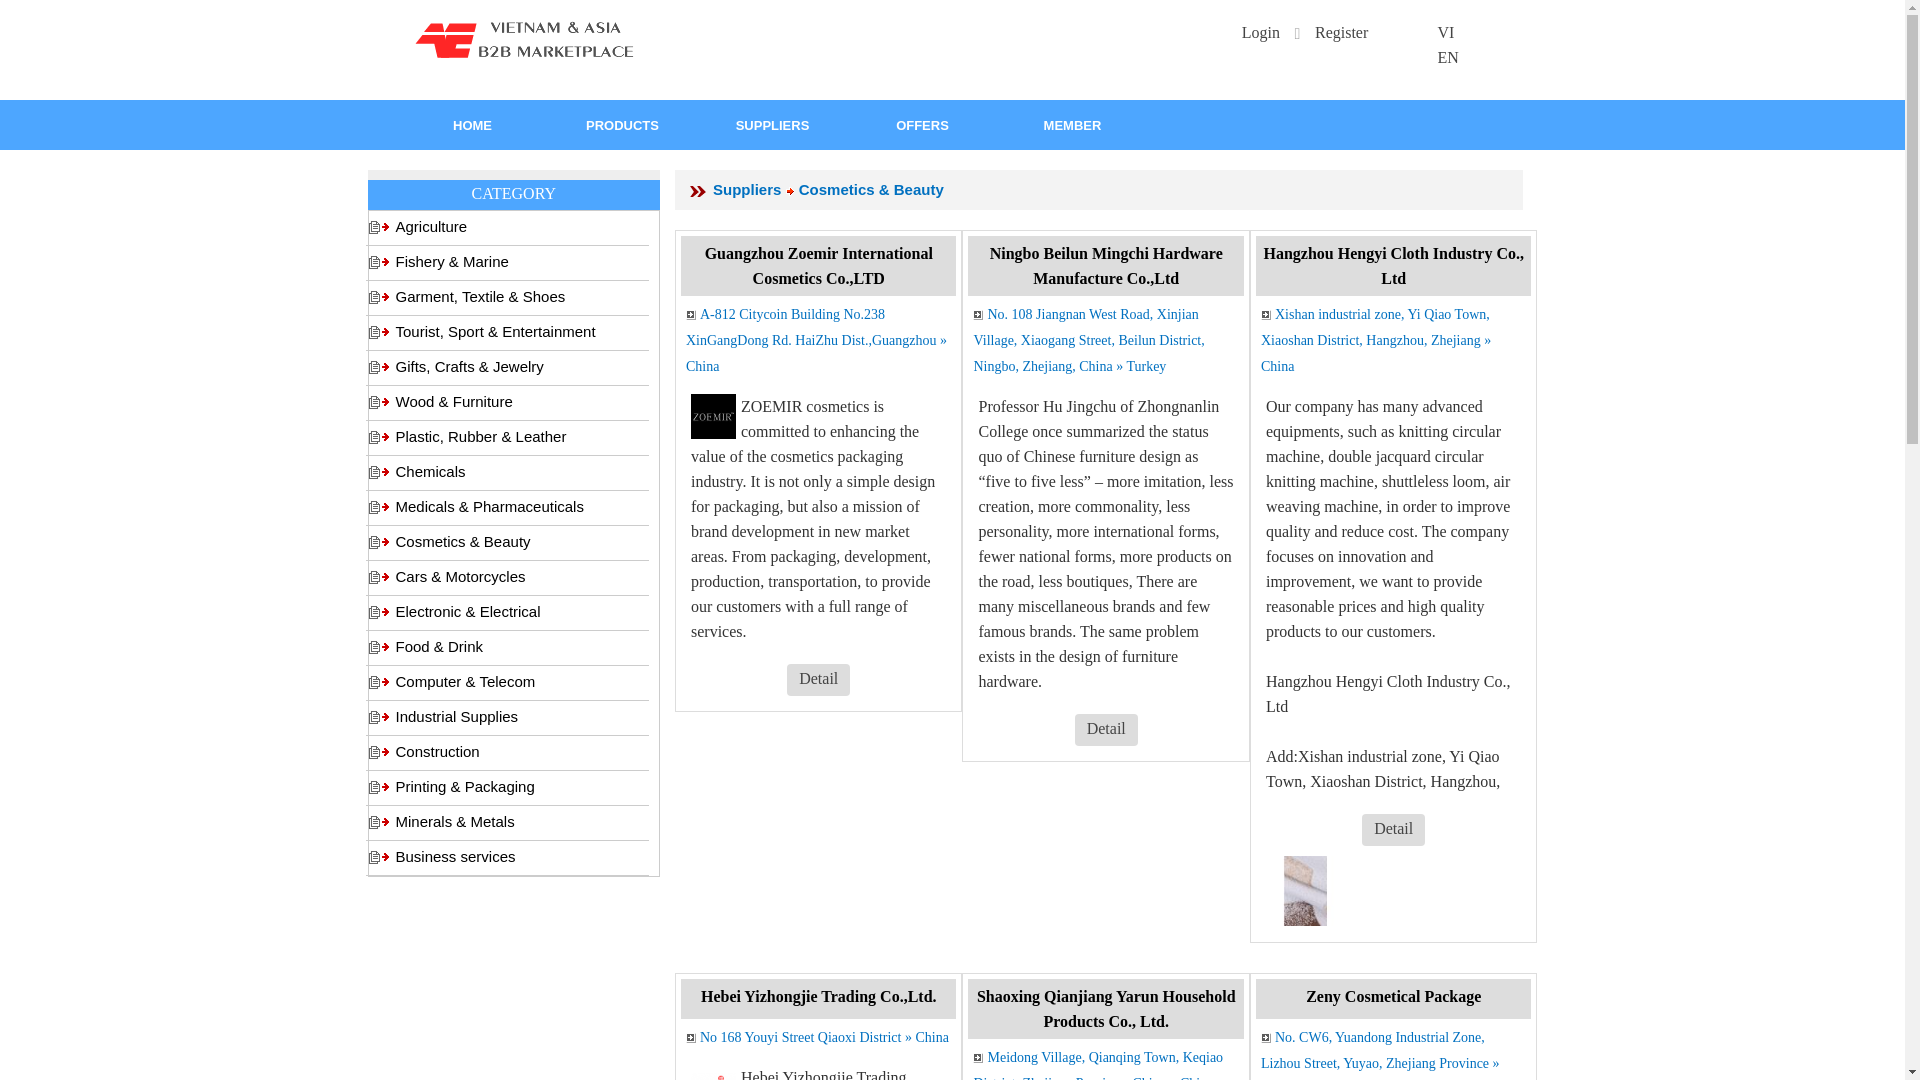 This screenshot has width=1920, height=1080. What do you see at coordinates (1394, 266) in the screenshot?
I see `Hangzhou Hengyi Cloth Industry Co., Ltd` at bounding box center [1394, 266].